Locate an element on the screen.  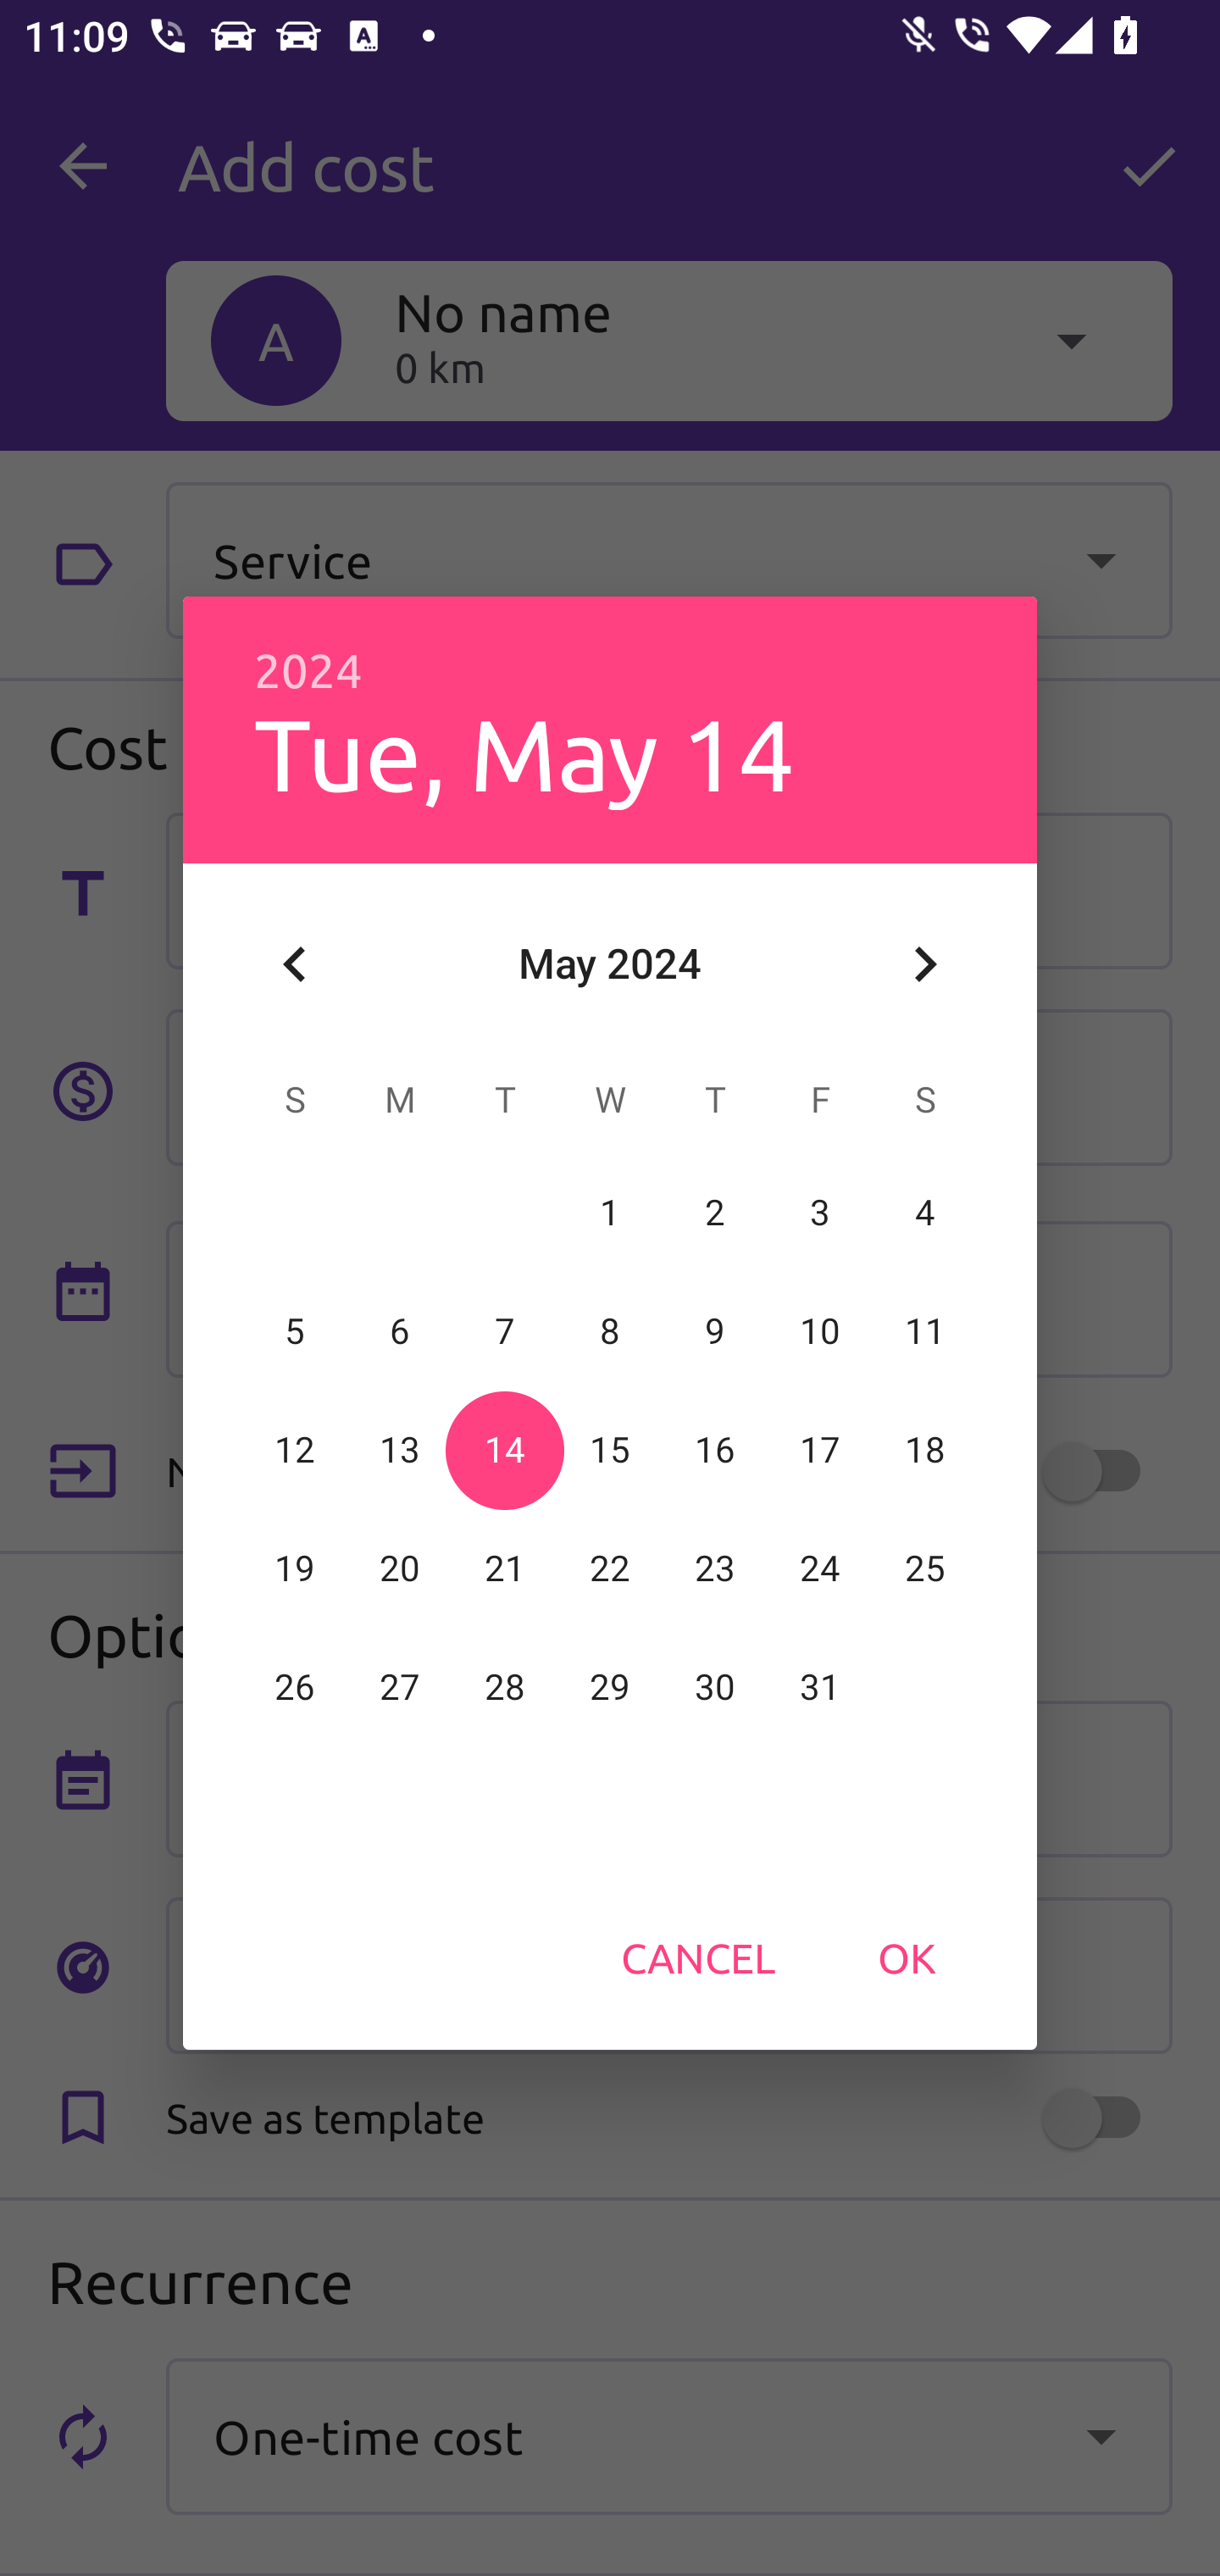
24 24 May 2024 is located at coordinates (819, 1568).